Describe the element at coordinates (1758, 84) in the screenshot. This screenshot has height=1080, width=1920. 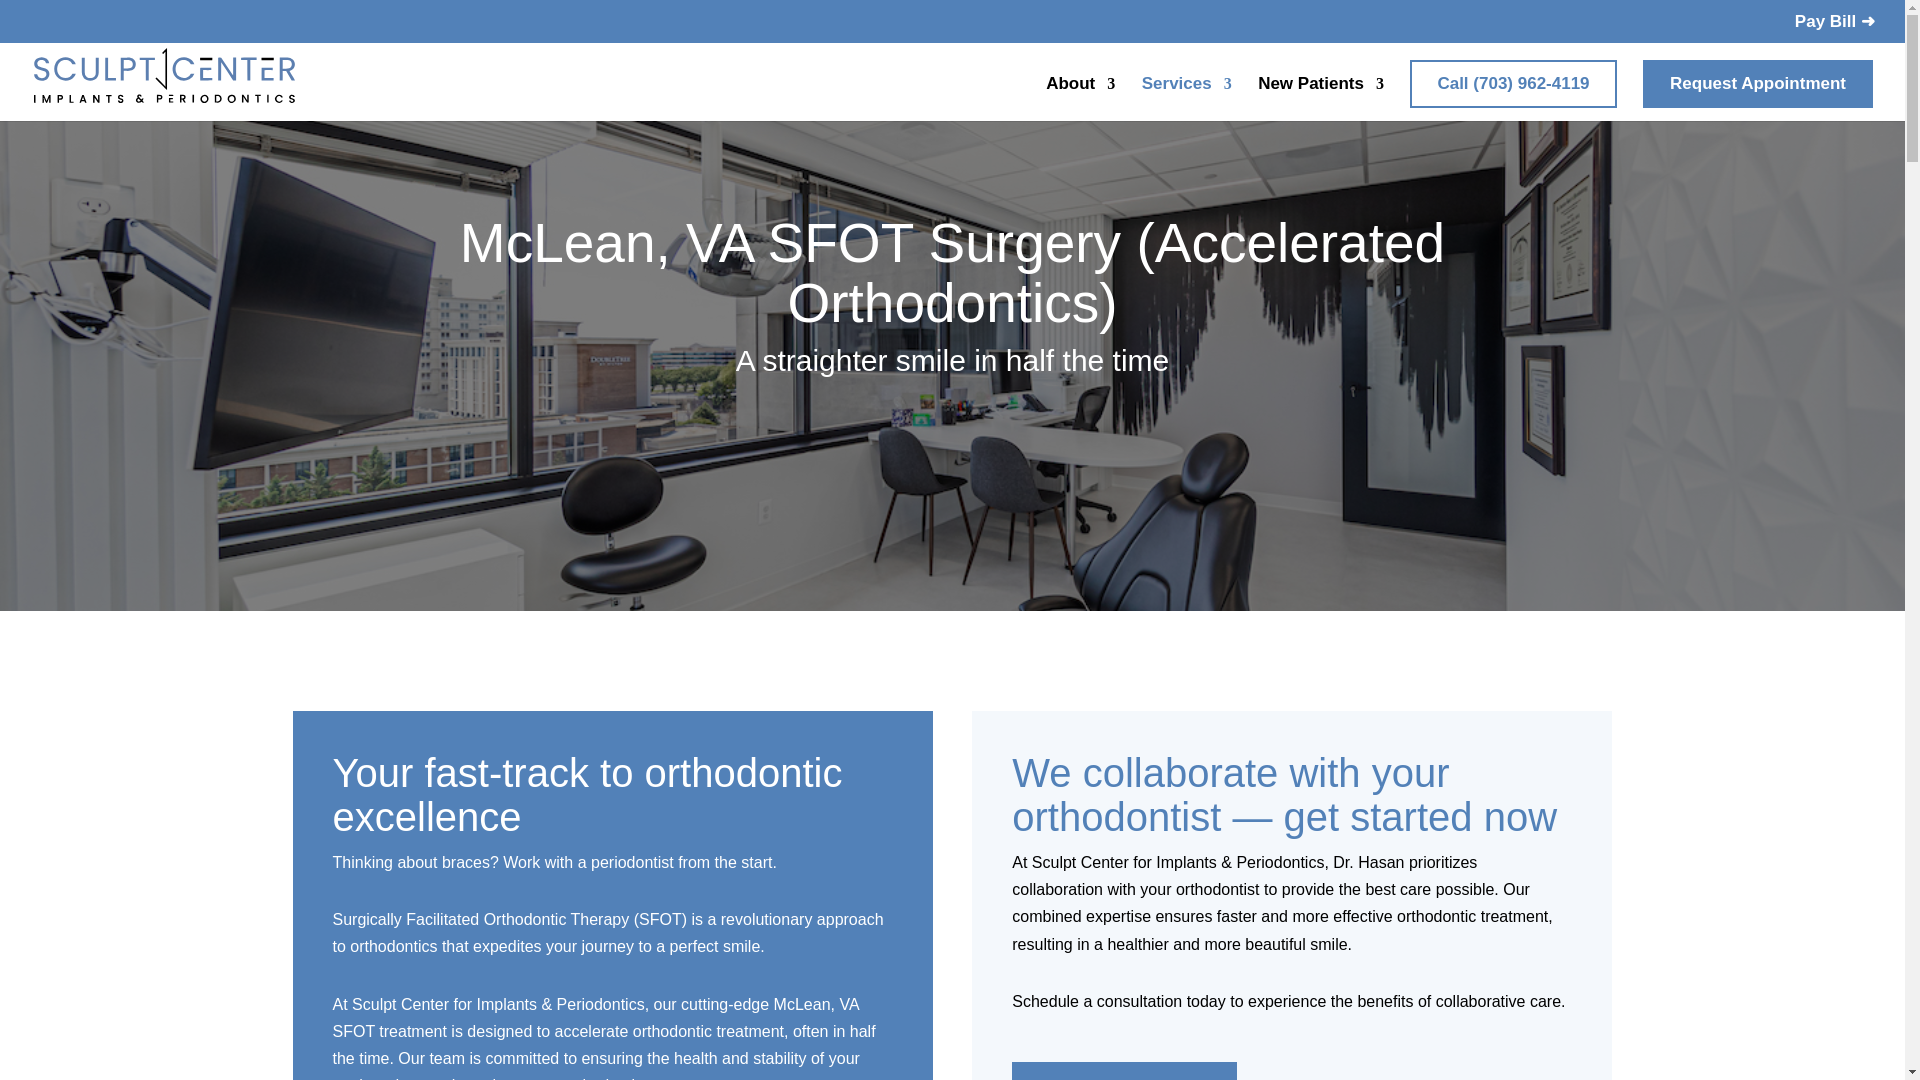
I see `Request Appointment` at that location.